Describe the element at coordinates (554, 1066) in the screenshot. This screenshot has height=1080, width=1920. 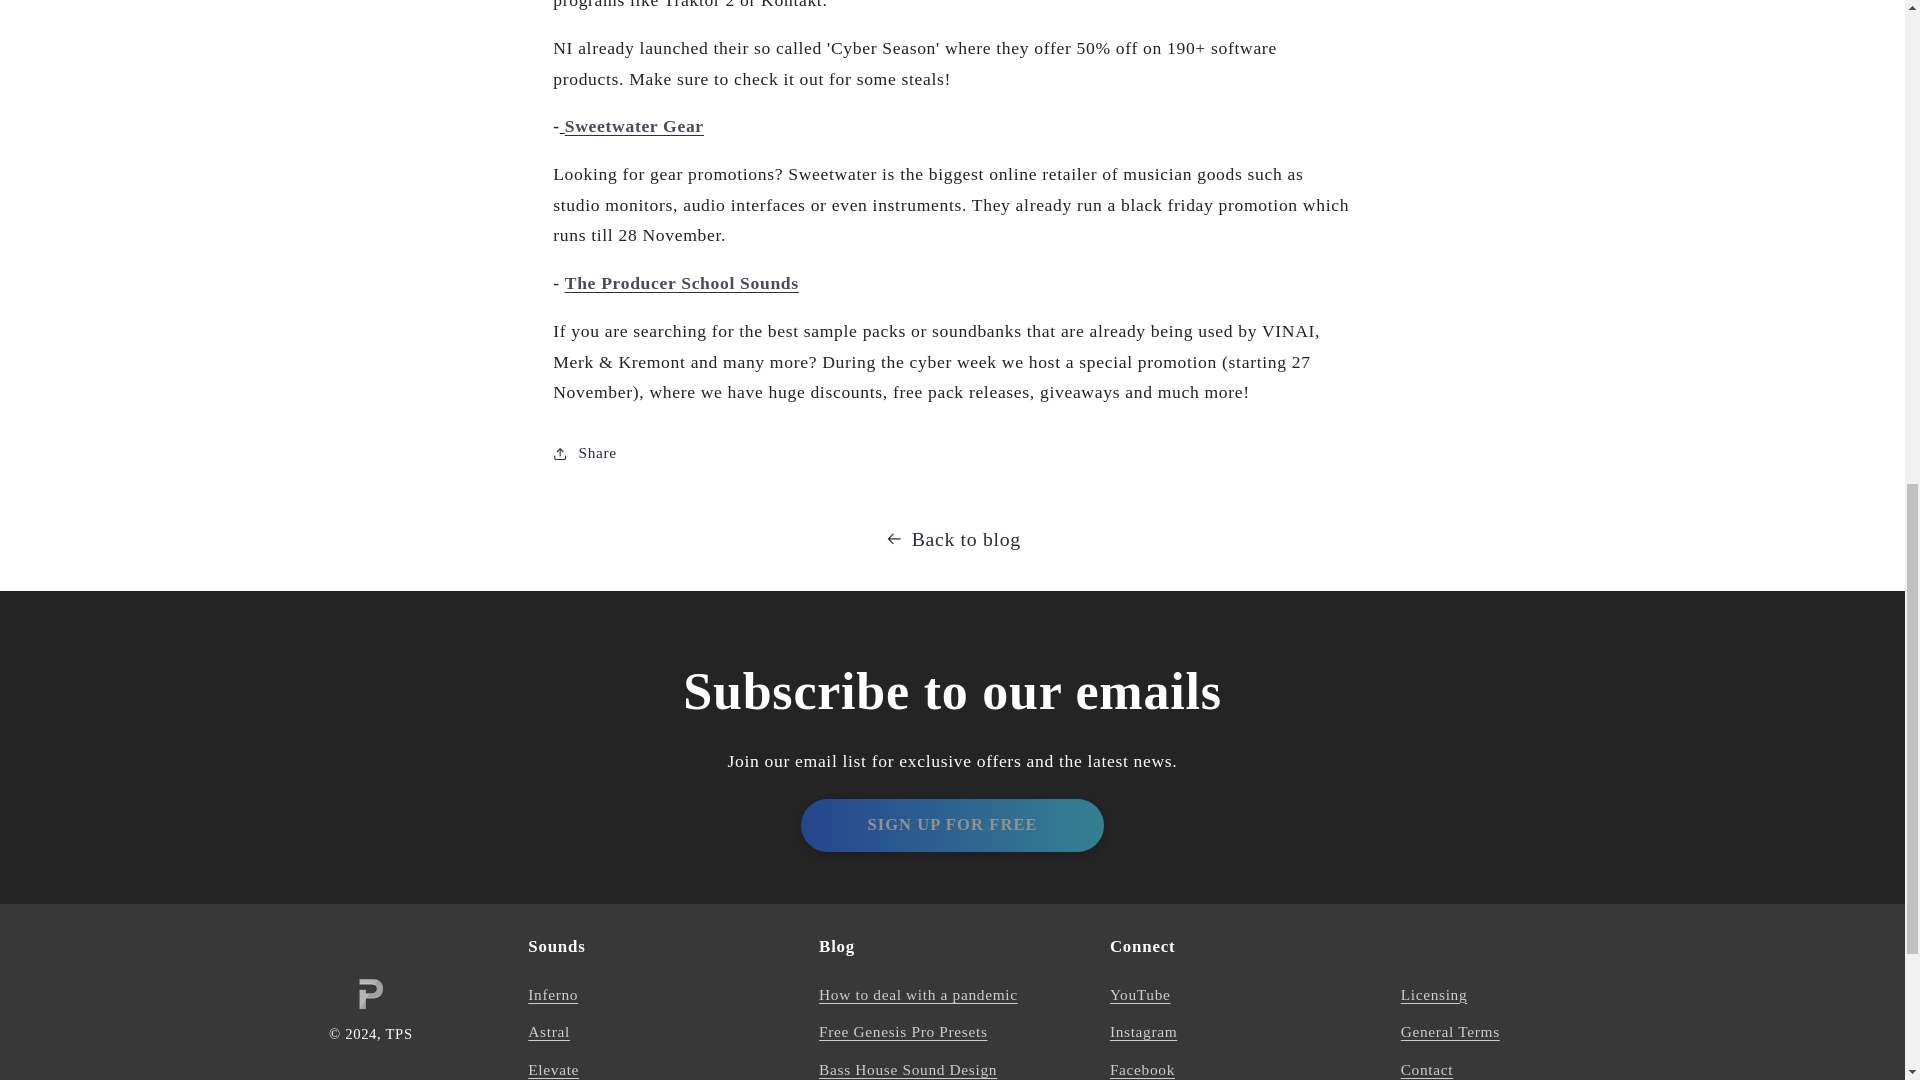
I see `Elevate` at that location.